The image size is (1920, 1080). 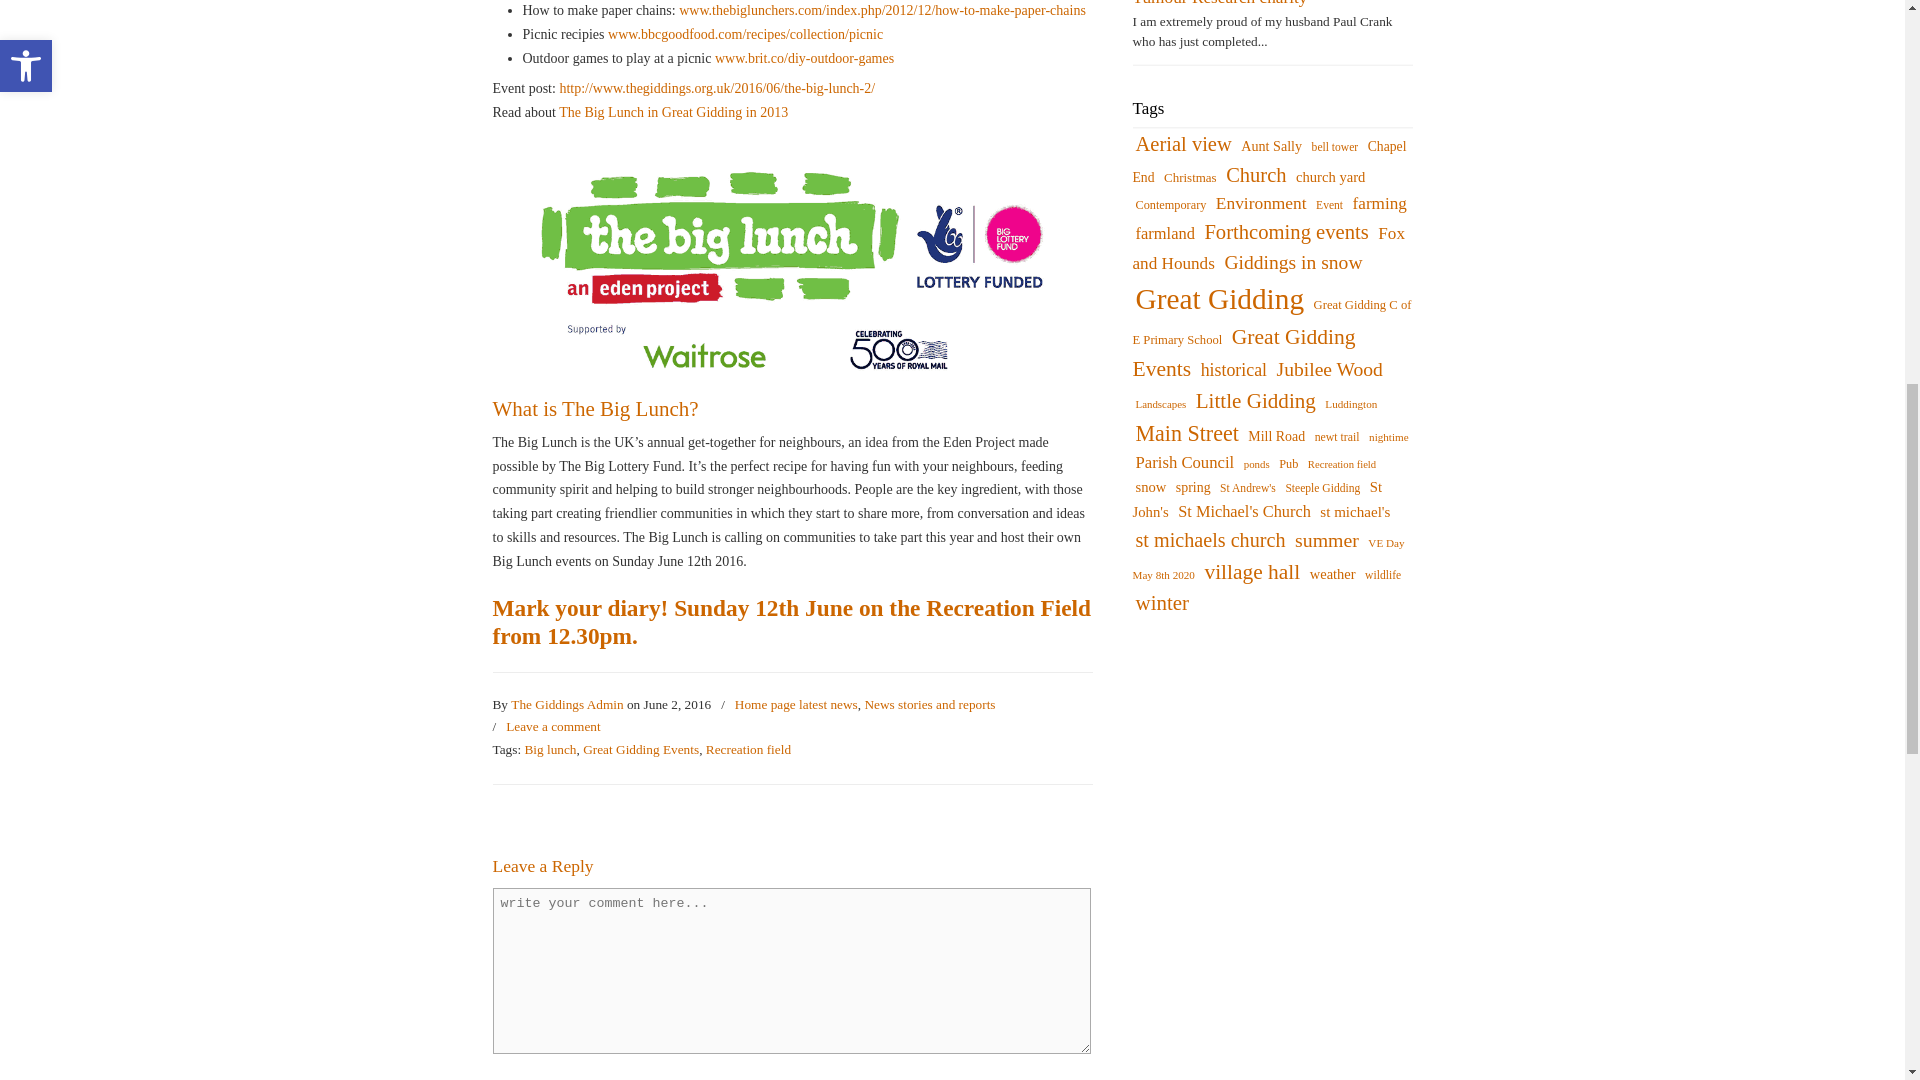 What do you see at coordinates (566, 706) in the screenshot?
I see `Posts by The Giddings Admin` at bounding box center [566, 706].